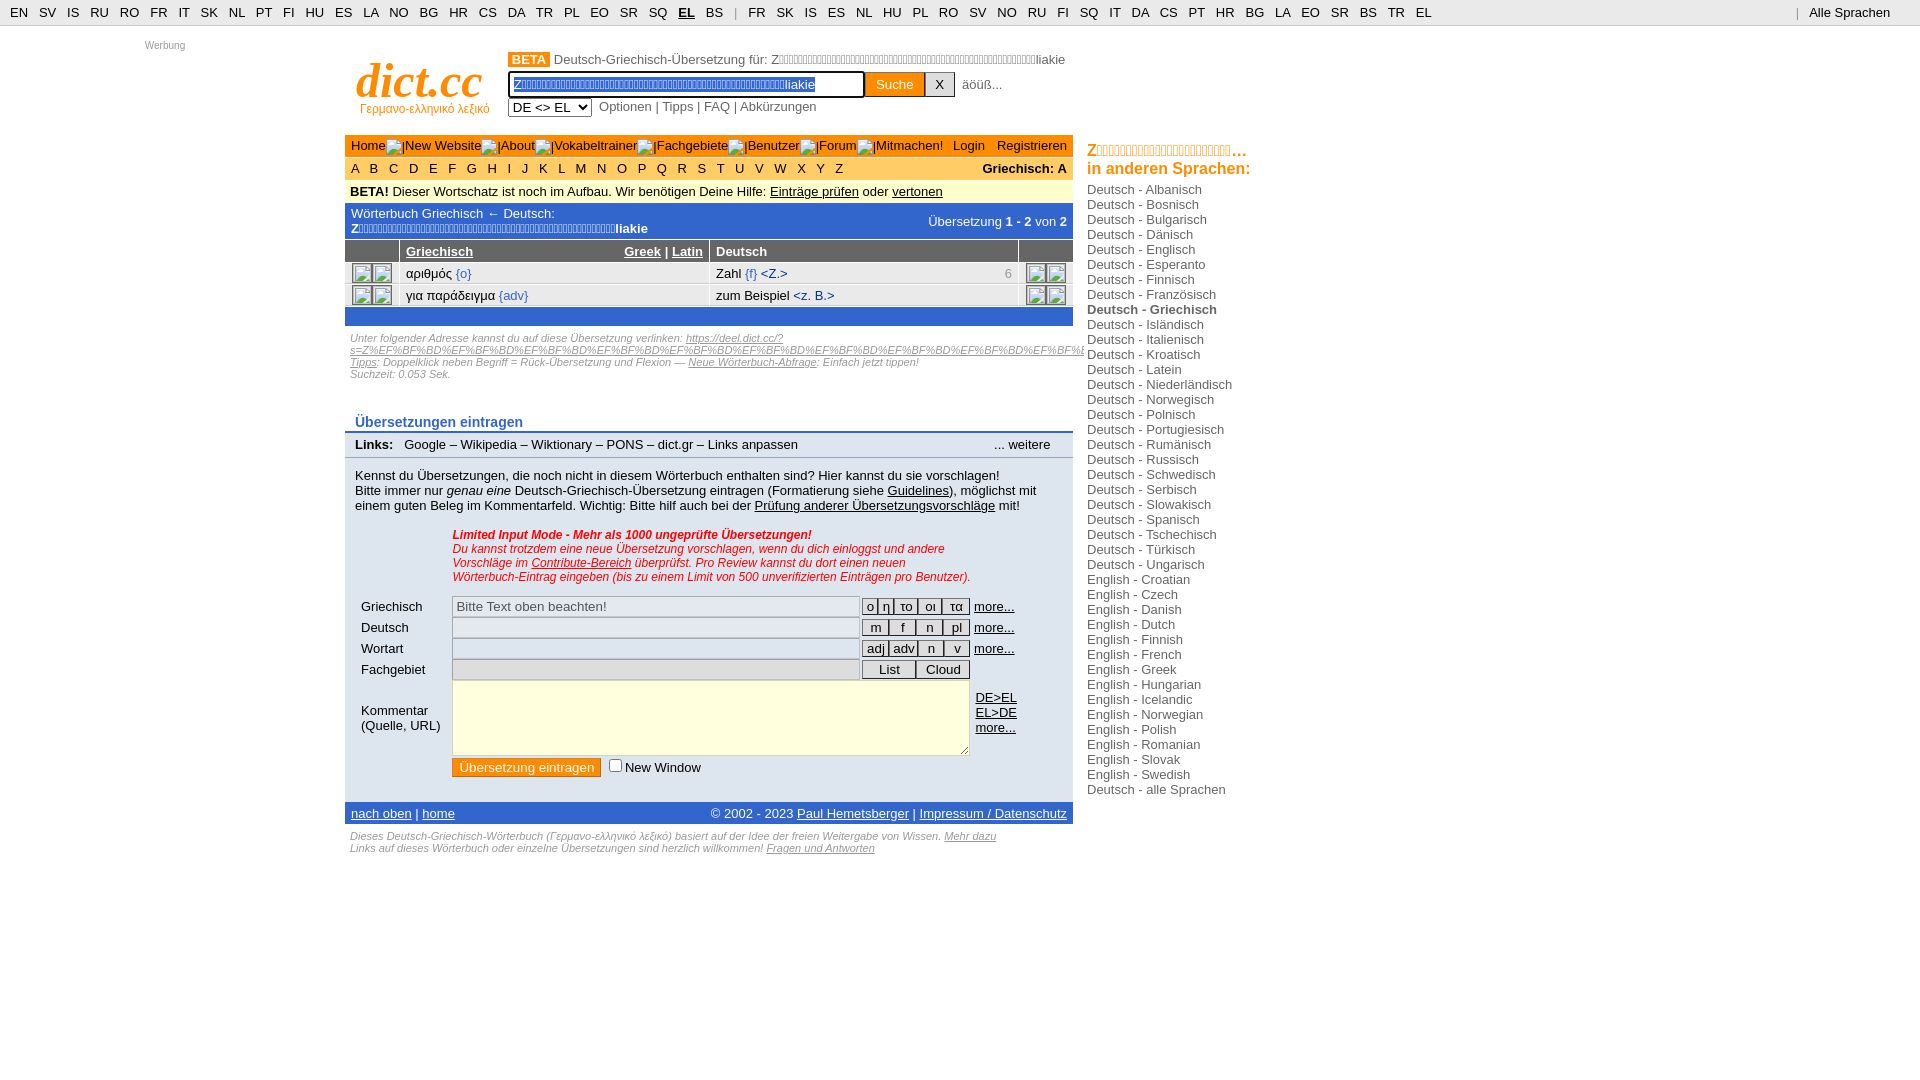  Describe the element at coordinates (1396, 12) in the screenshot. I see `TR` at that location.